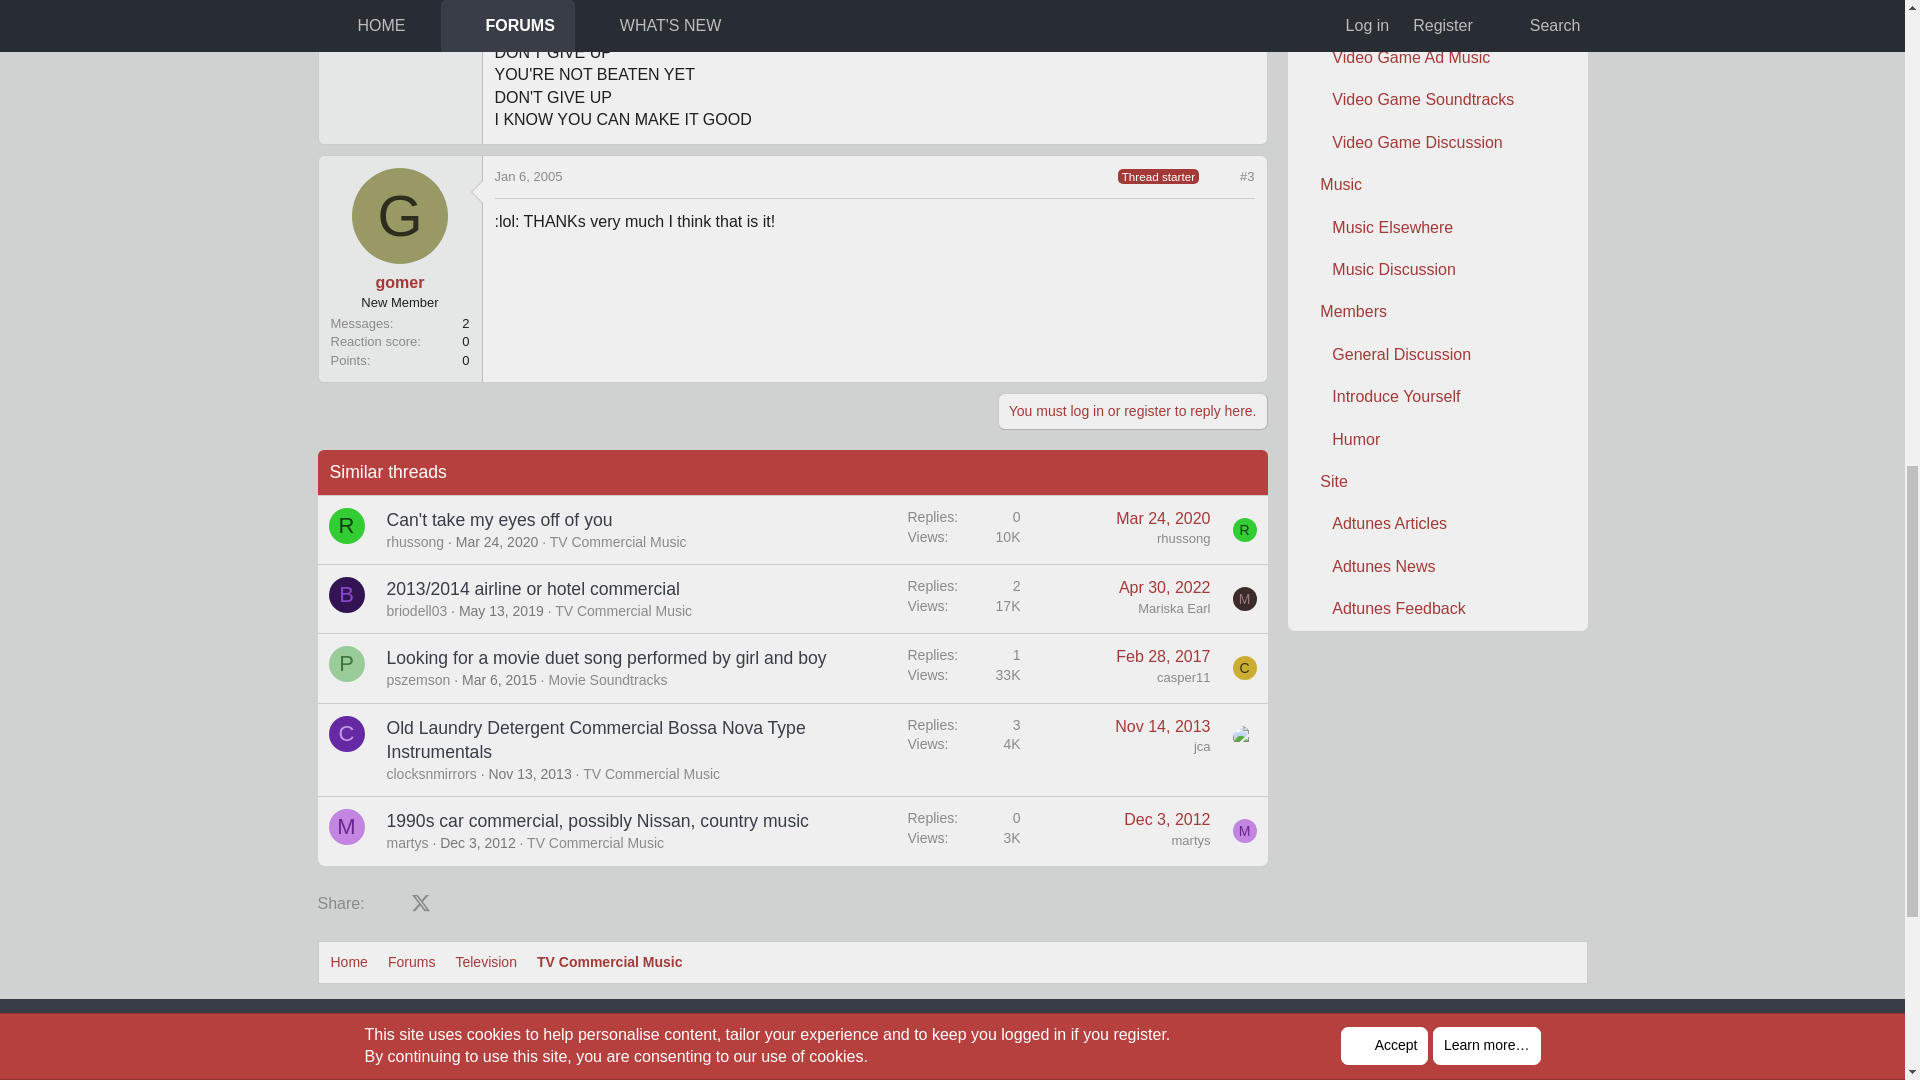  I want to click on Apr 30, 2022 at 5:07 AM, so click(1165, 587).